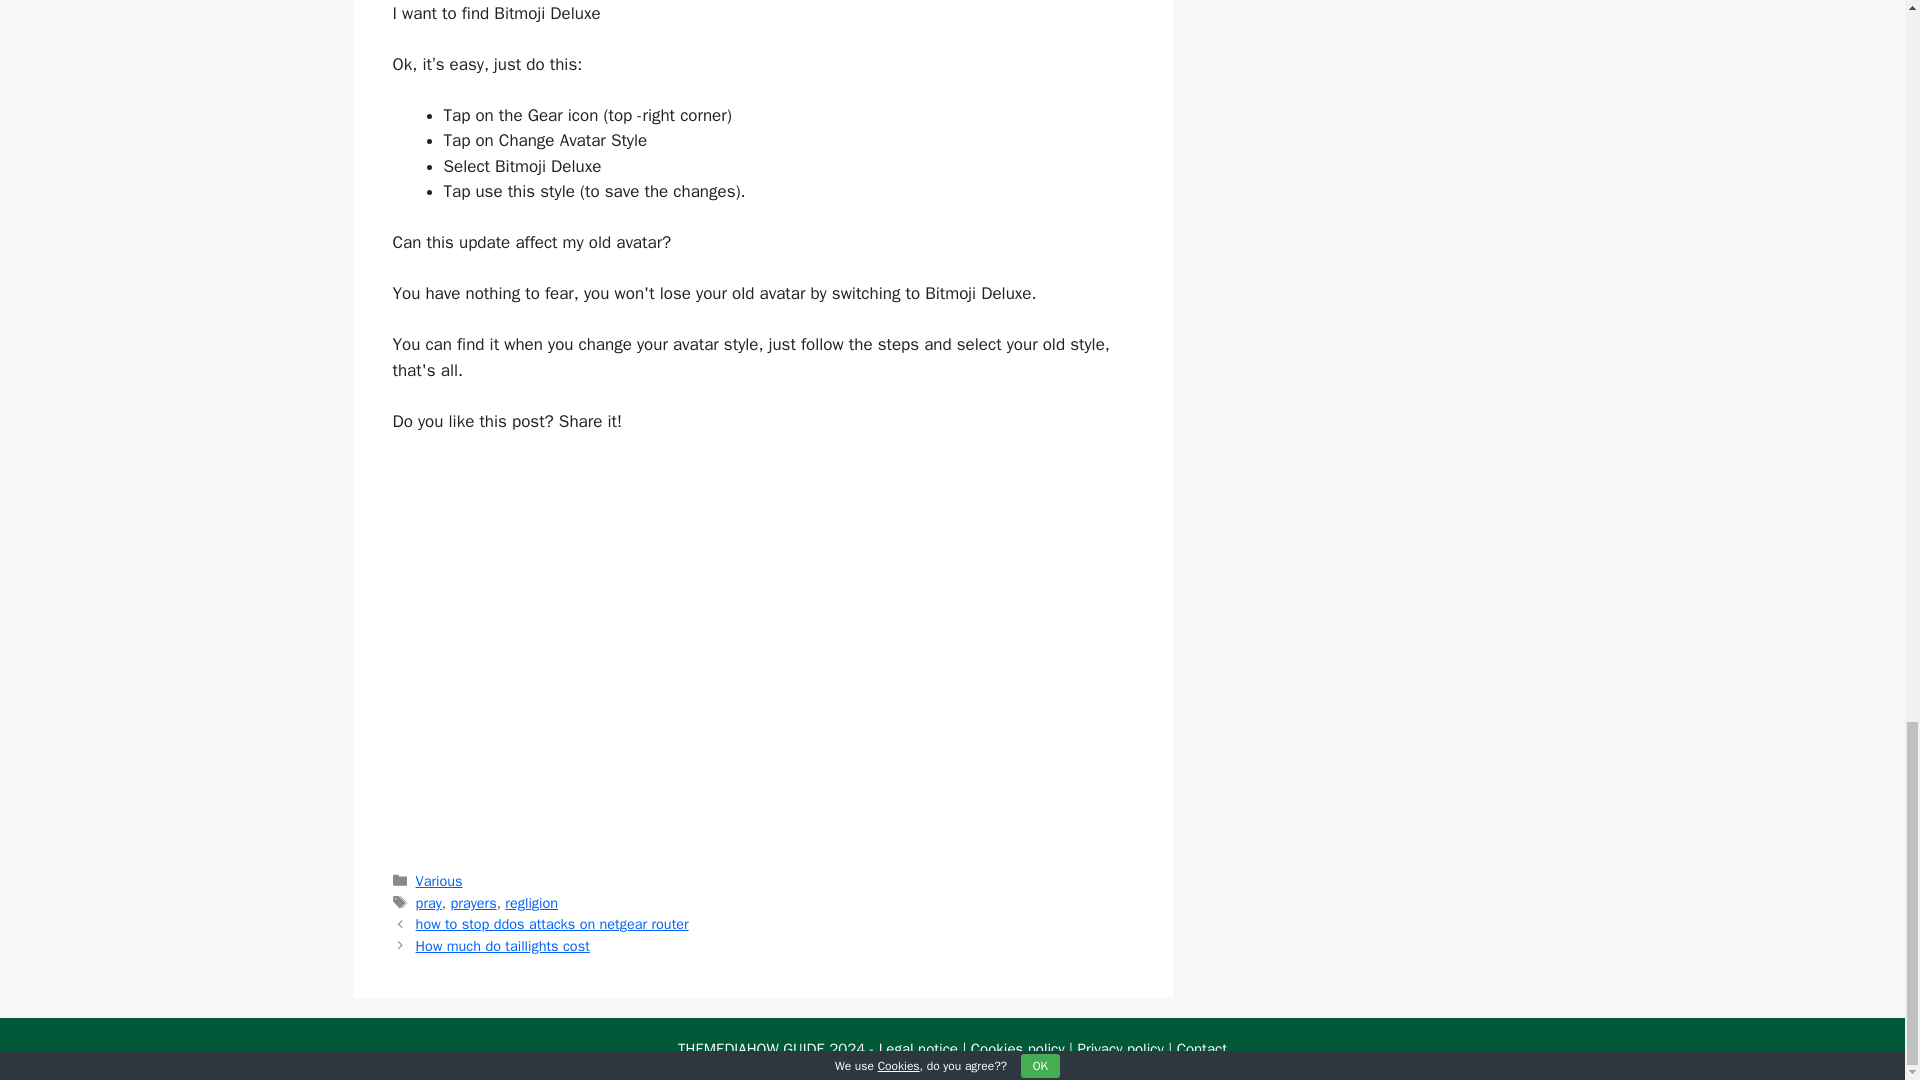 The image size is (1920, 1080). Describe the element at coordinates (552, 924) in the screenshot. I see `Previous` at that location.